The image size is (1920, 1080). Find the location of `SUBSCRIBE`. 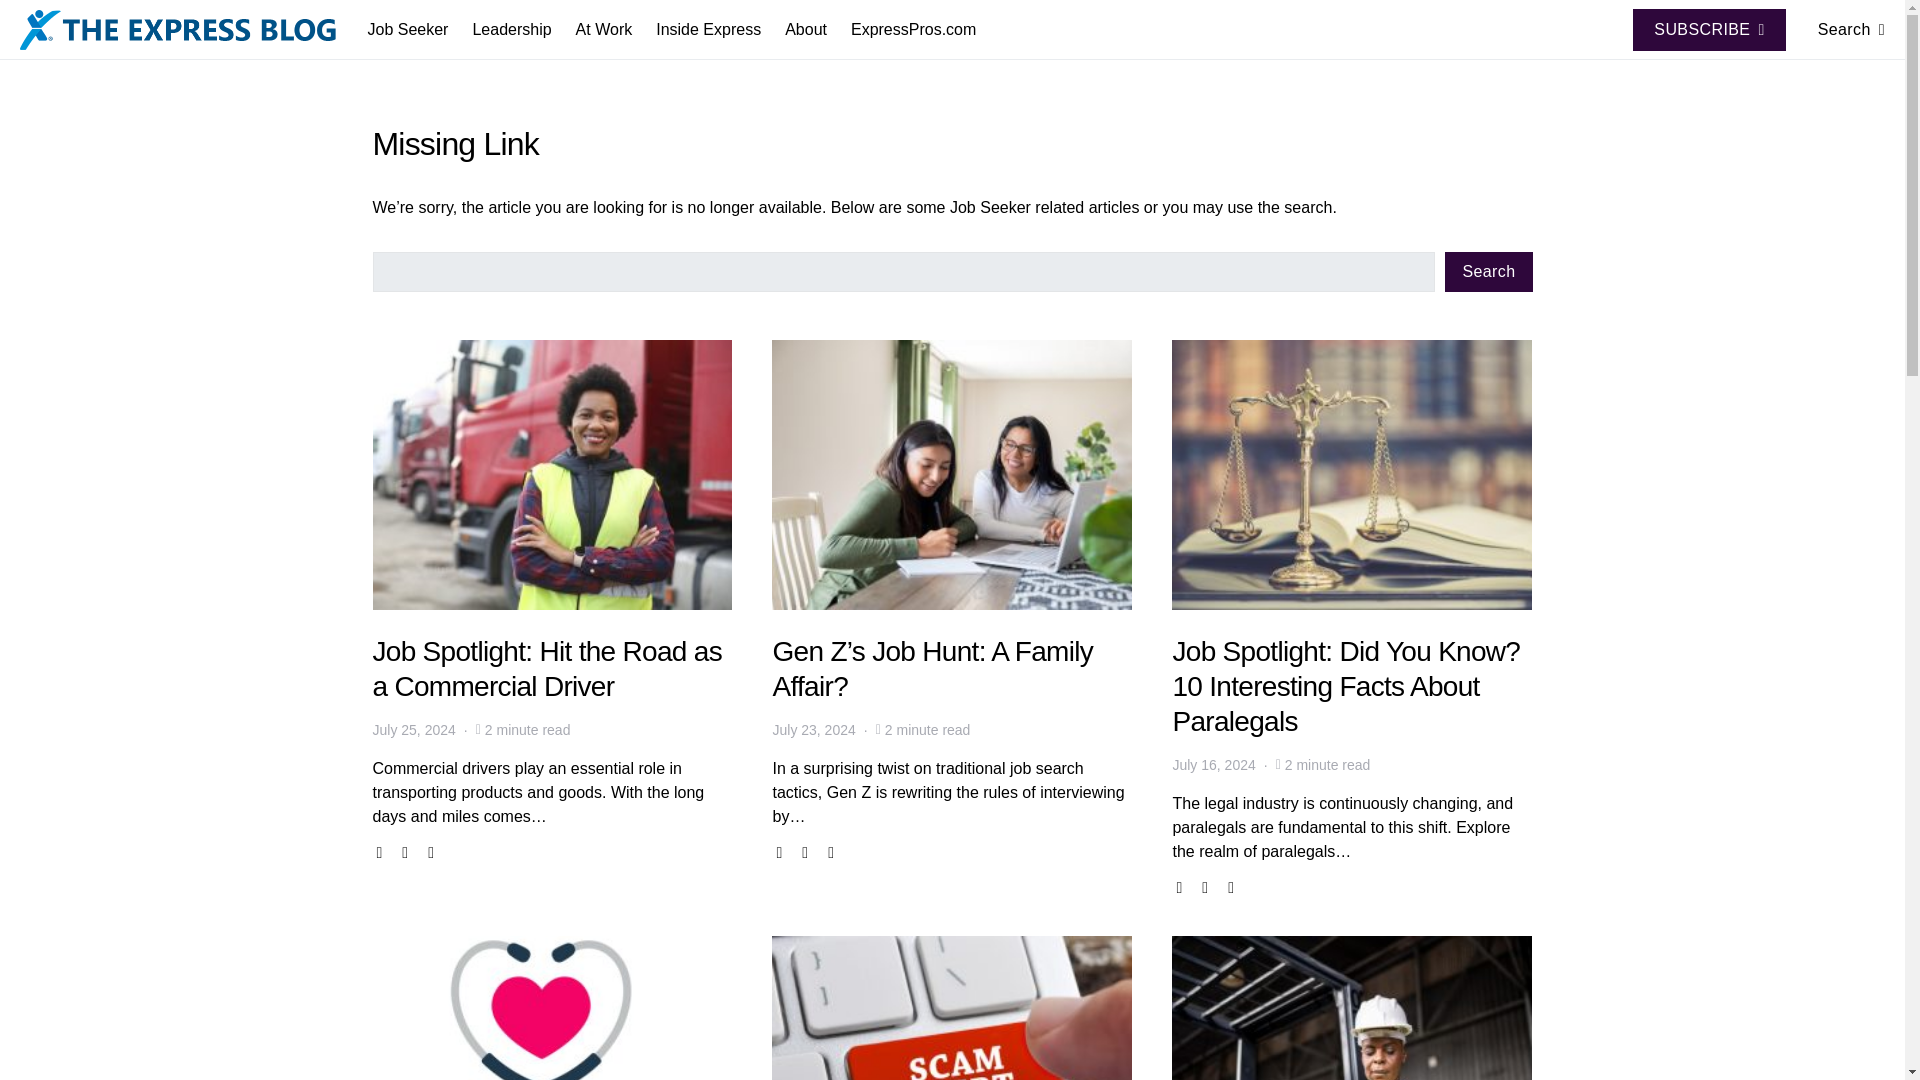

SUBSCRIBE is located at coordinates (1709, 28).